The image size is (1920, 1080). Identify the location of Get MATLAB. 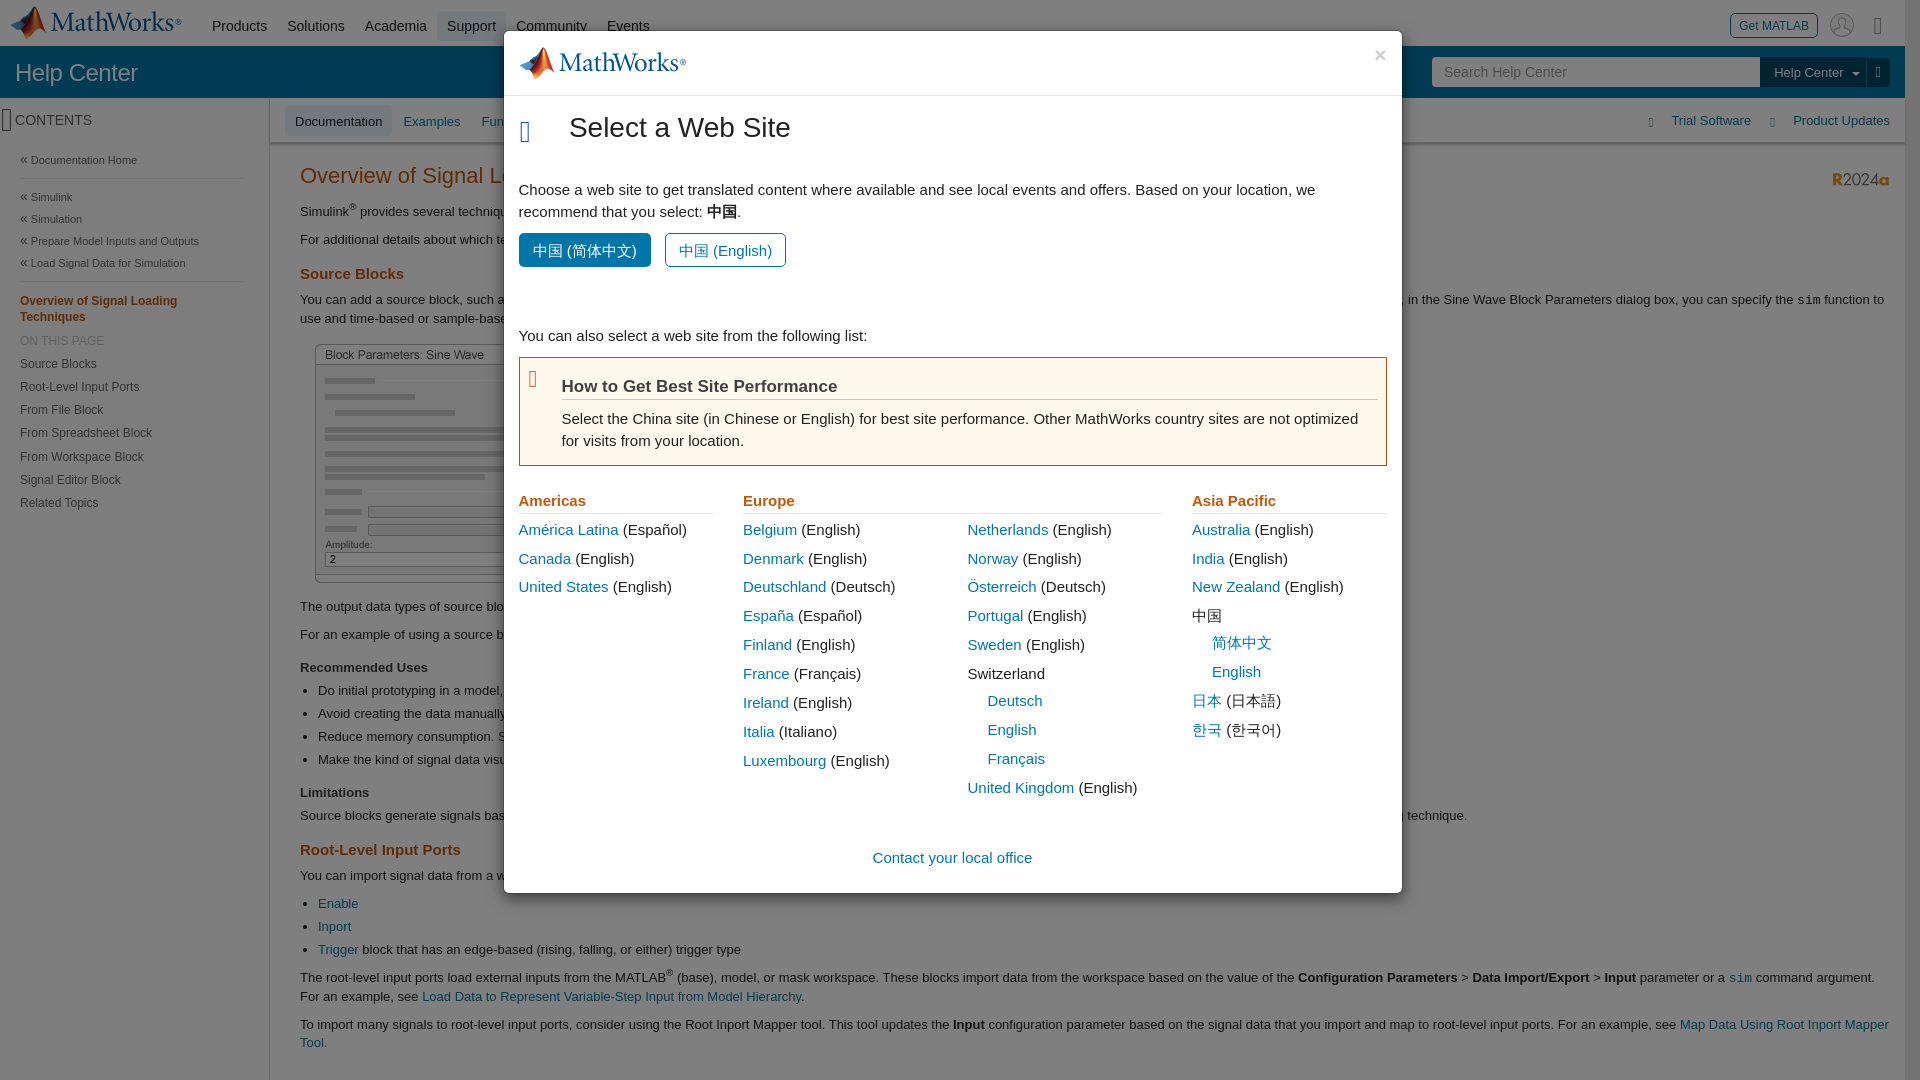
(1774, 24).